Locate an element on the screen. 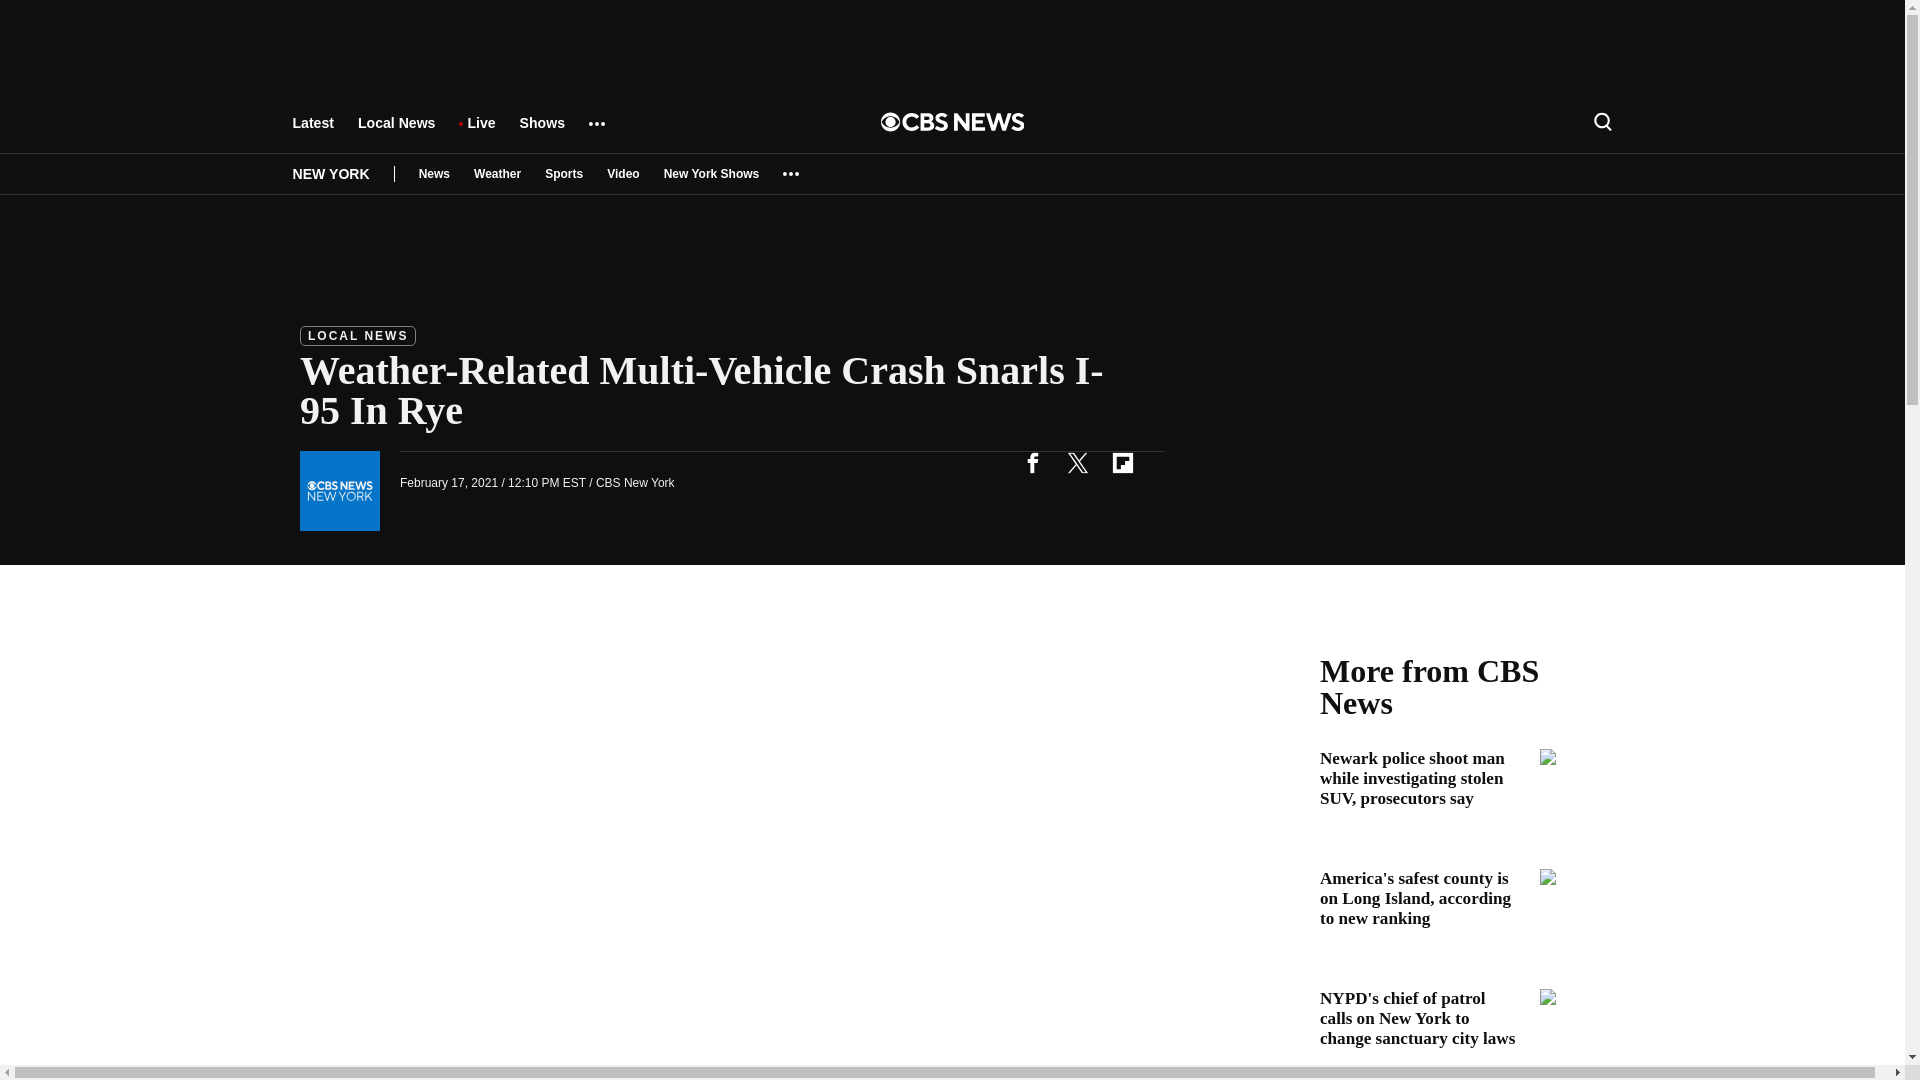 Image resolution: width=1920 pixels, height=1080 pixels. Latest is located at coordinates (312, 132).